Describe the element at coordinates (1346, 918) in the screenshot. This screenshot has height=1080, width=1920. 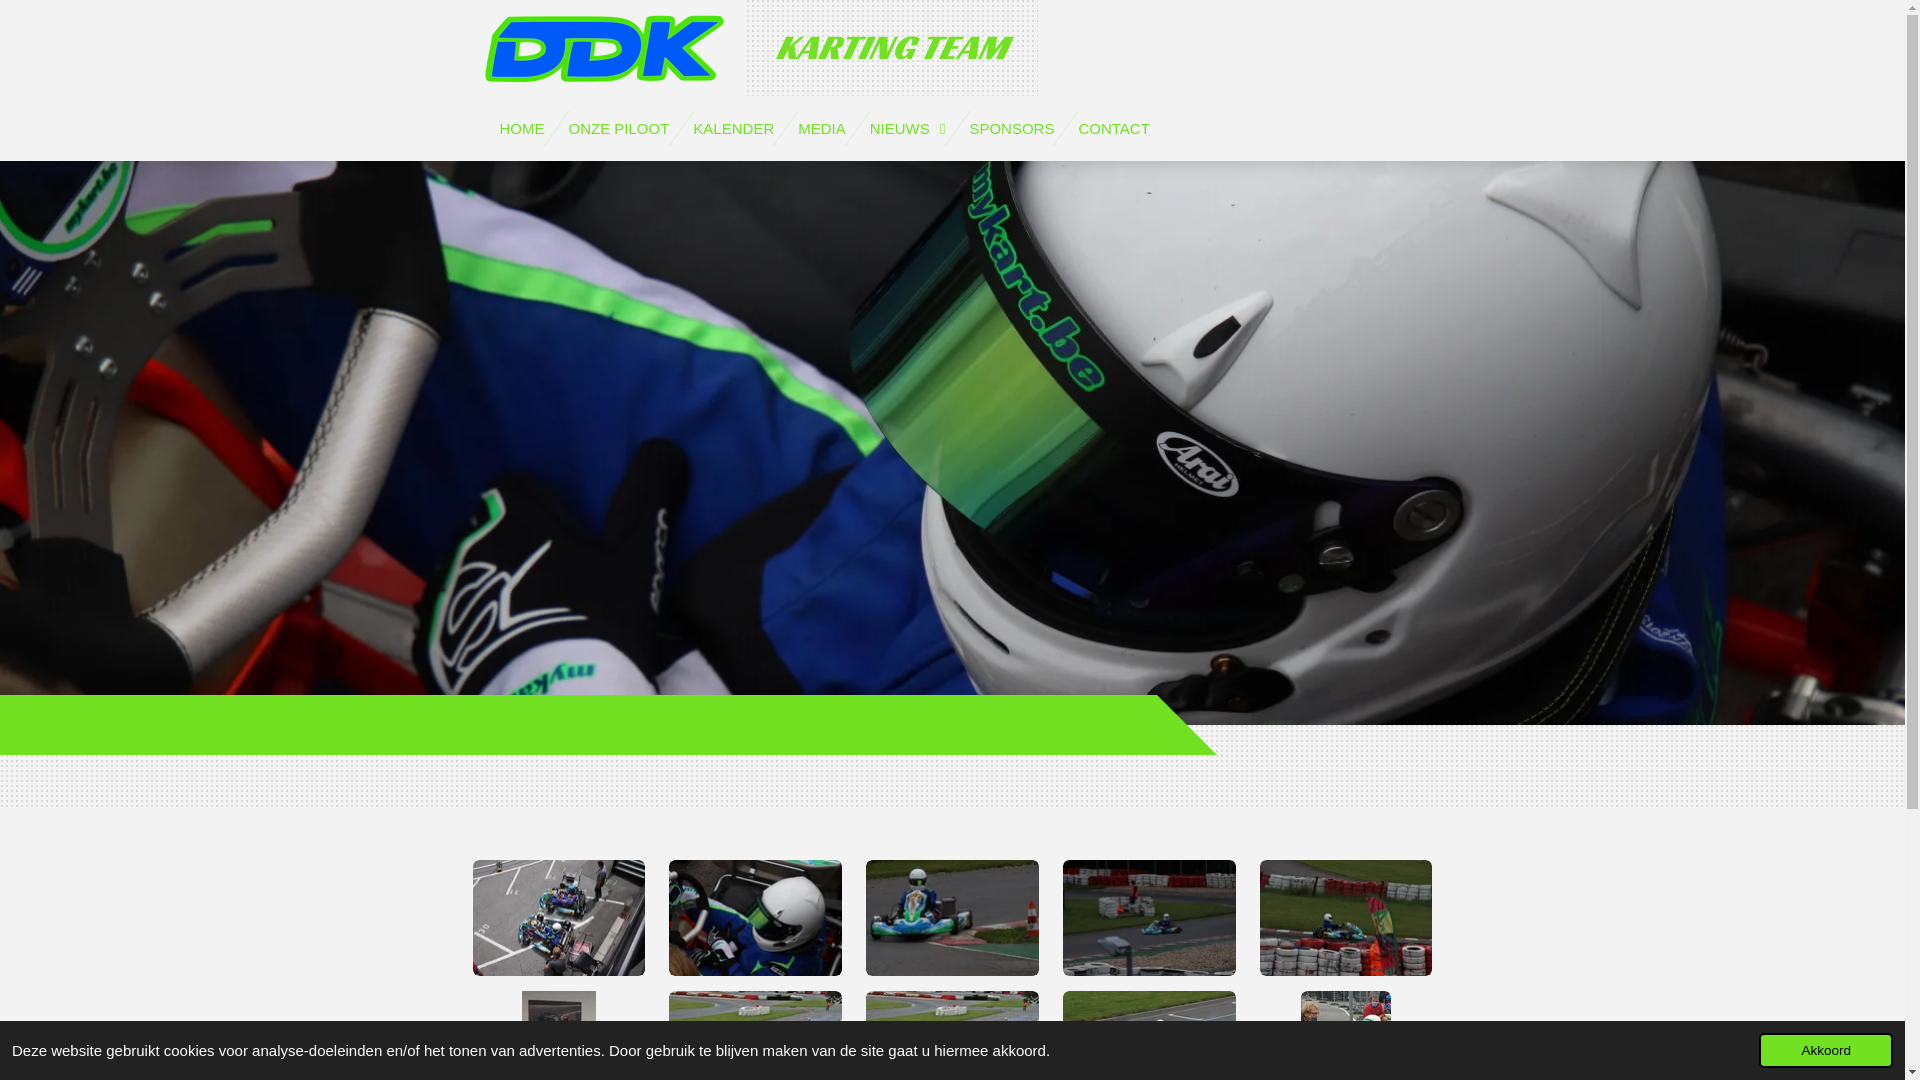
I see `Toon grotere versie` at that location.